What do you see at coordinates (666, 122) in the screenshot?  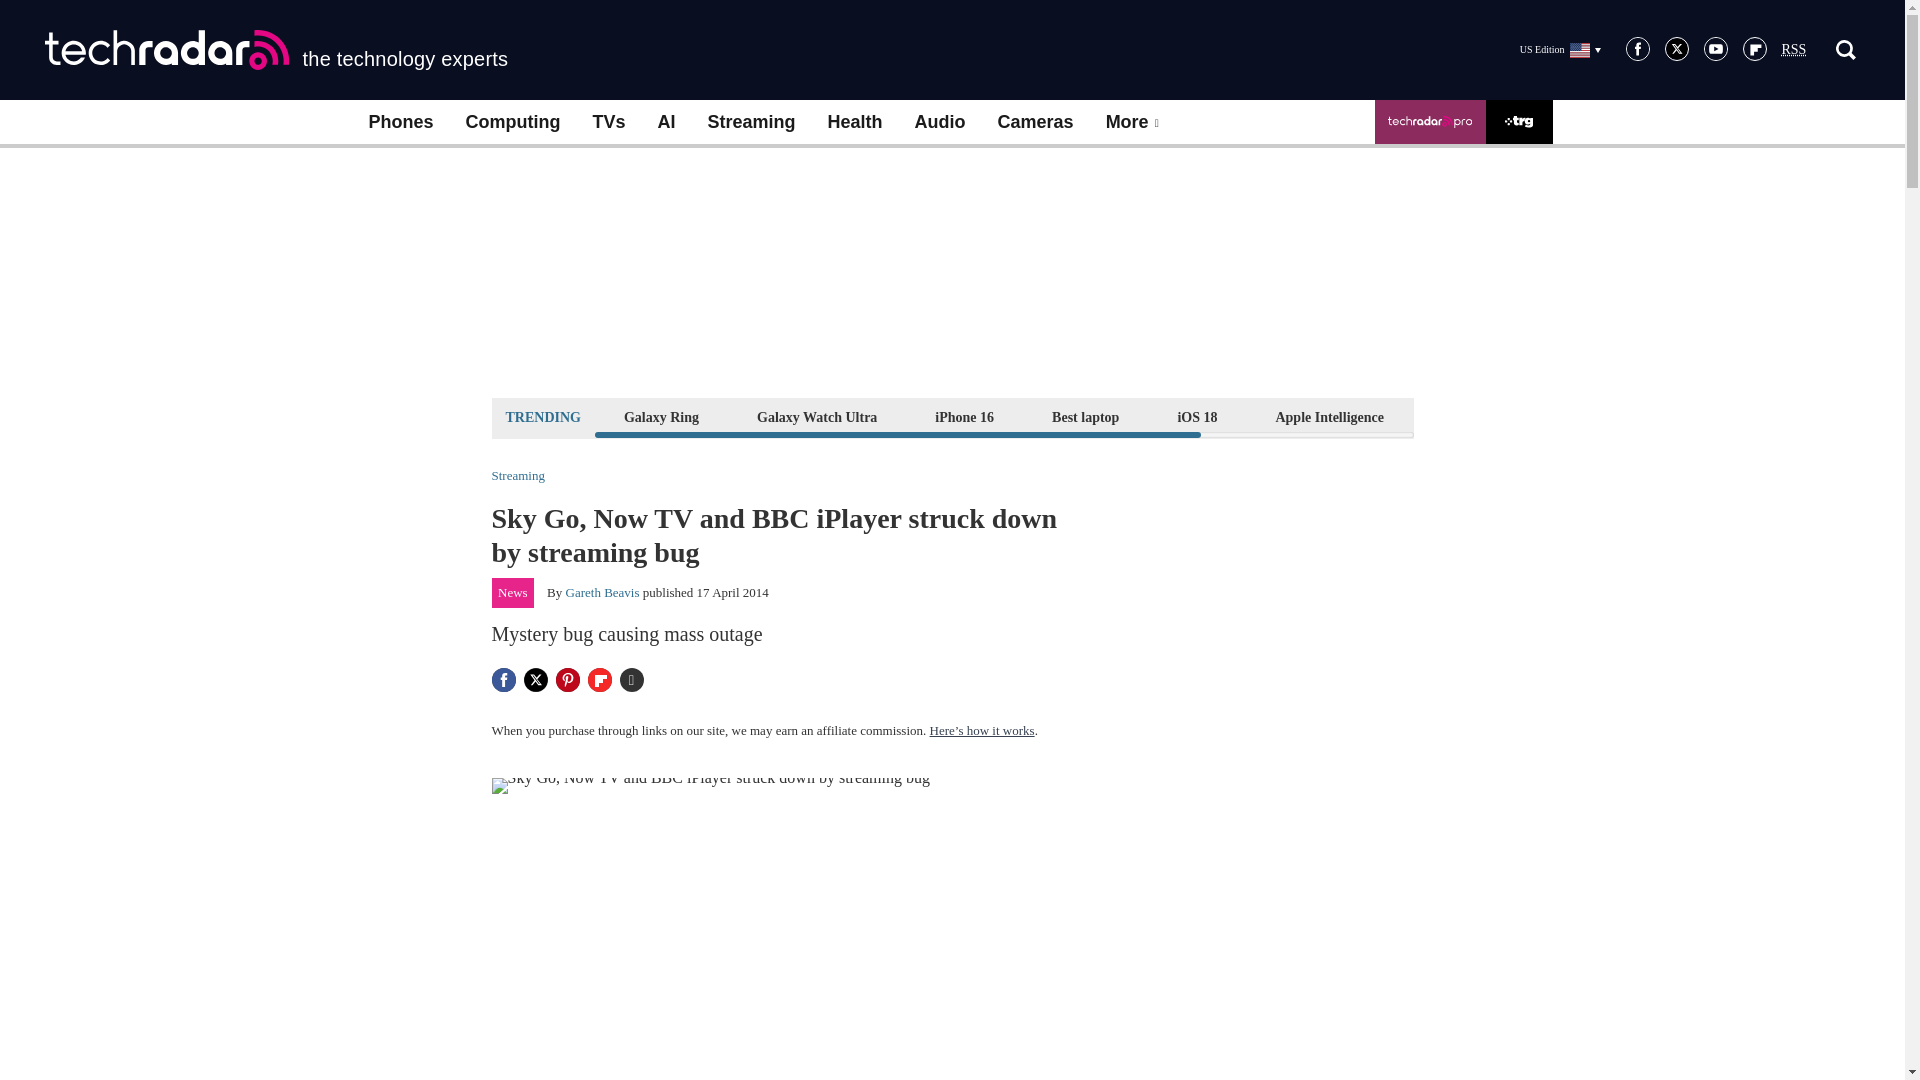 I see `AI` at bounding box center [666, 122].